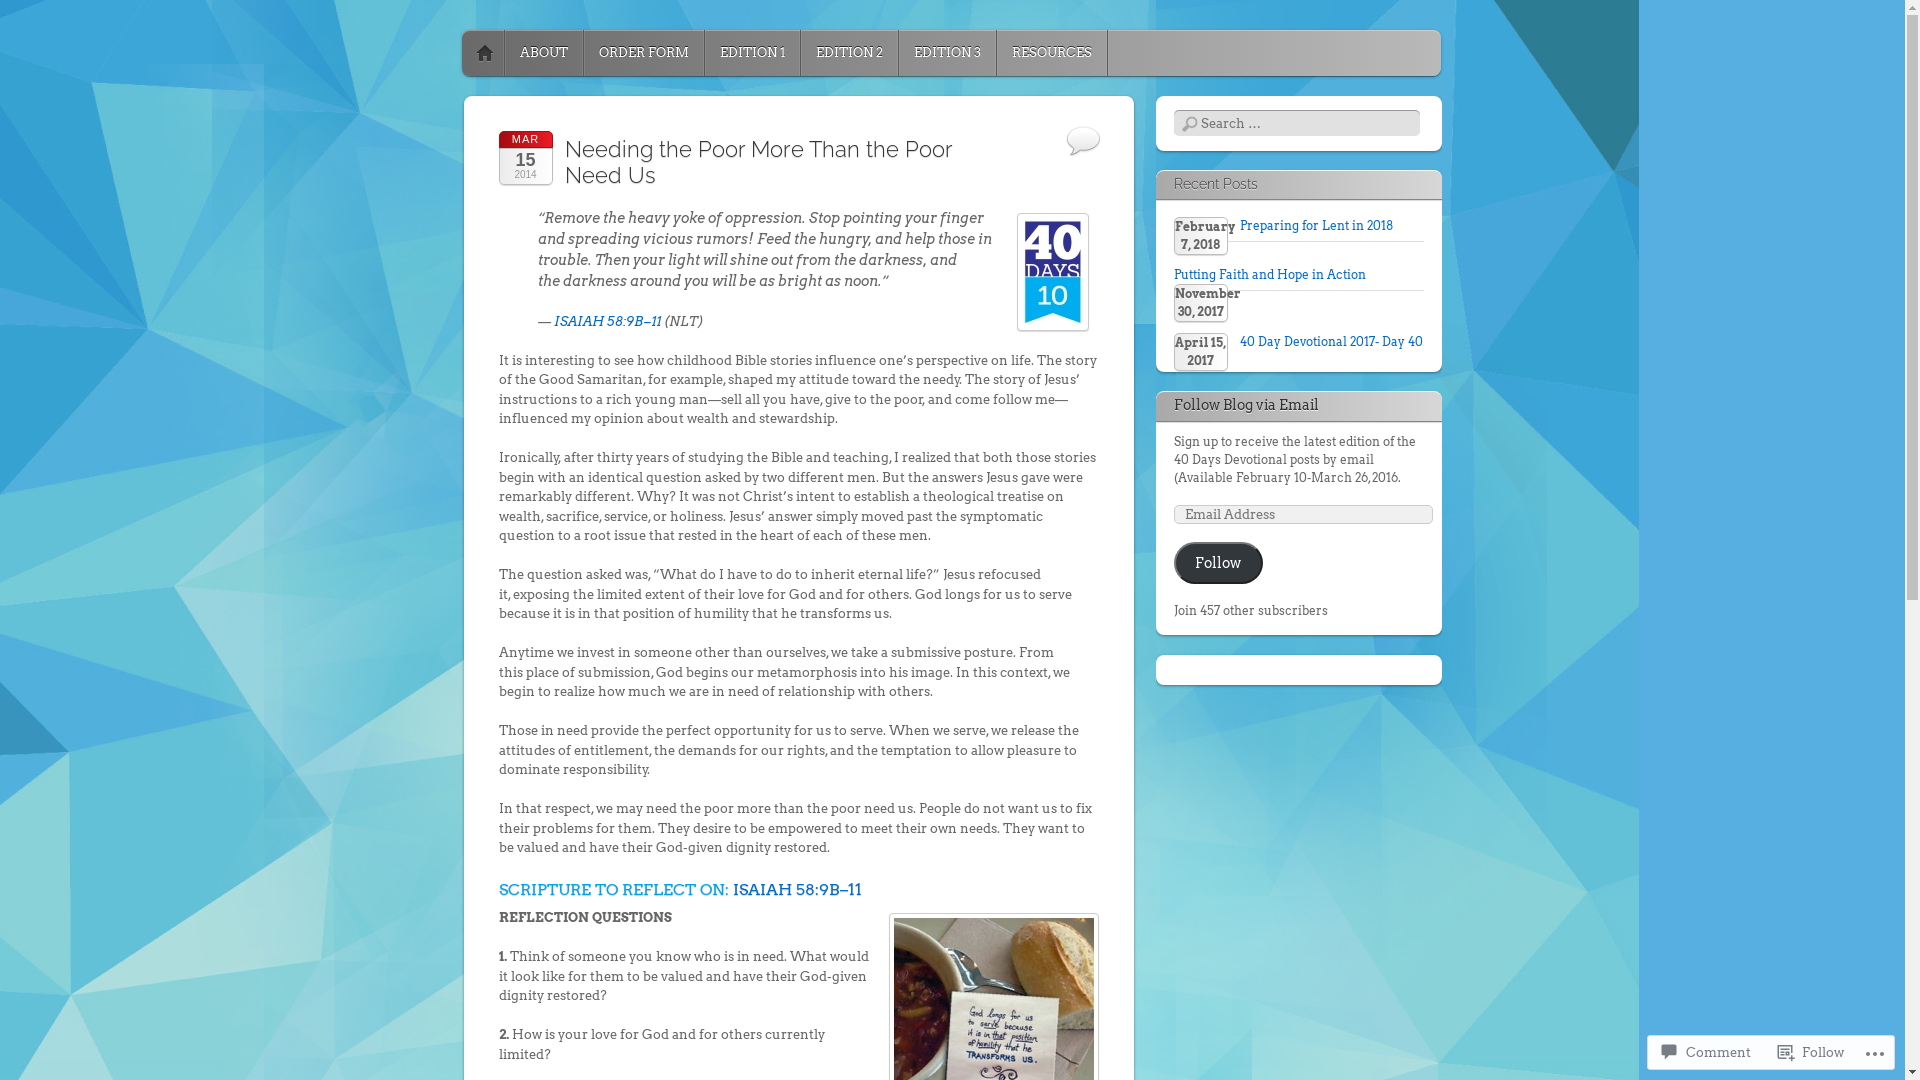  Describe the element at coordinates (946, 53) in the screenshot. I see `EDITION 3` at that location.